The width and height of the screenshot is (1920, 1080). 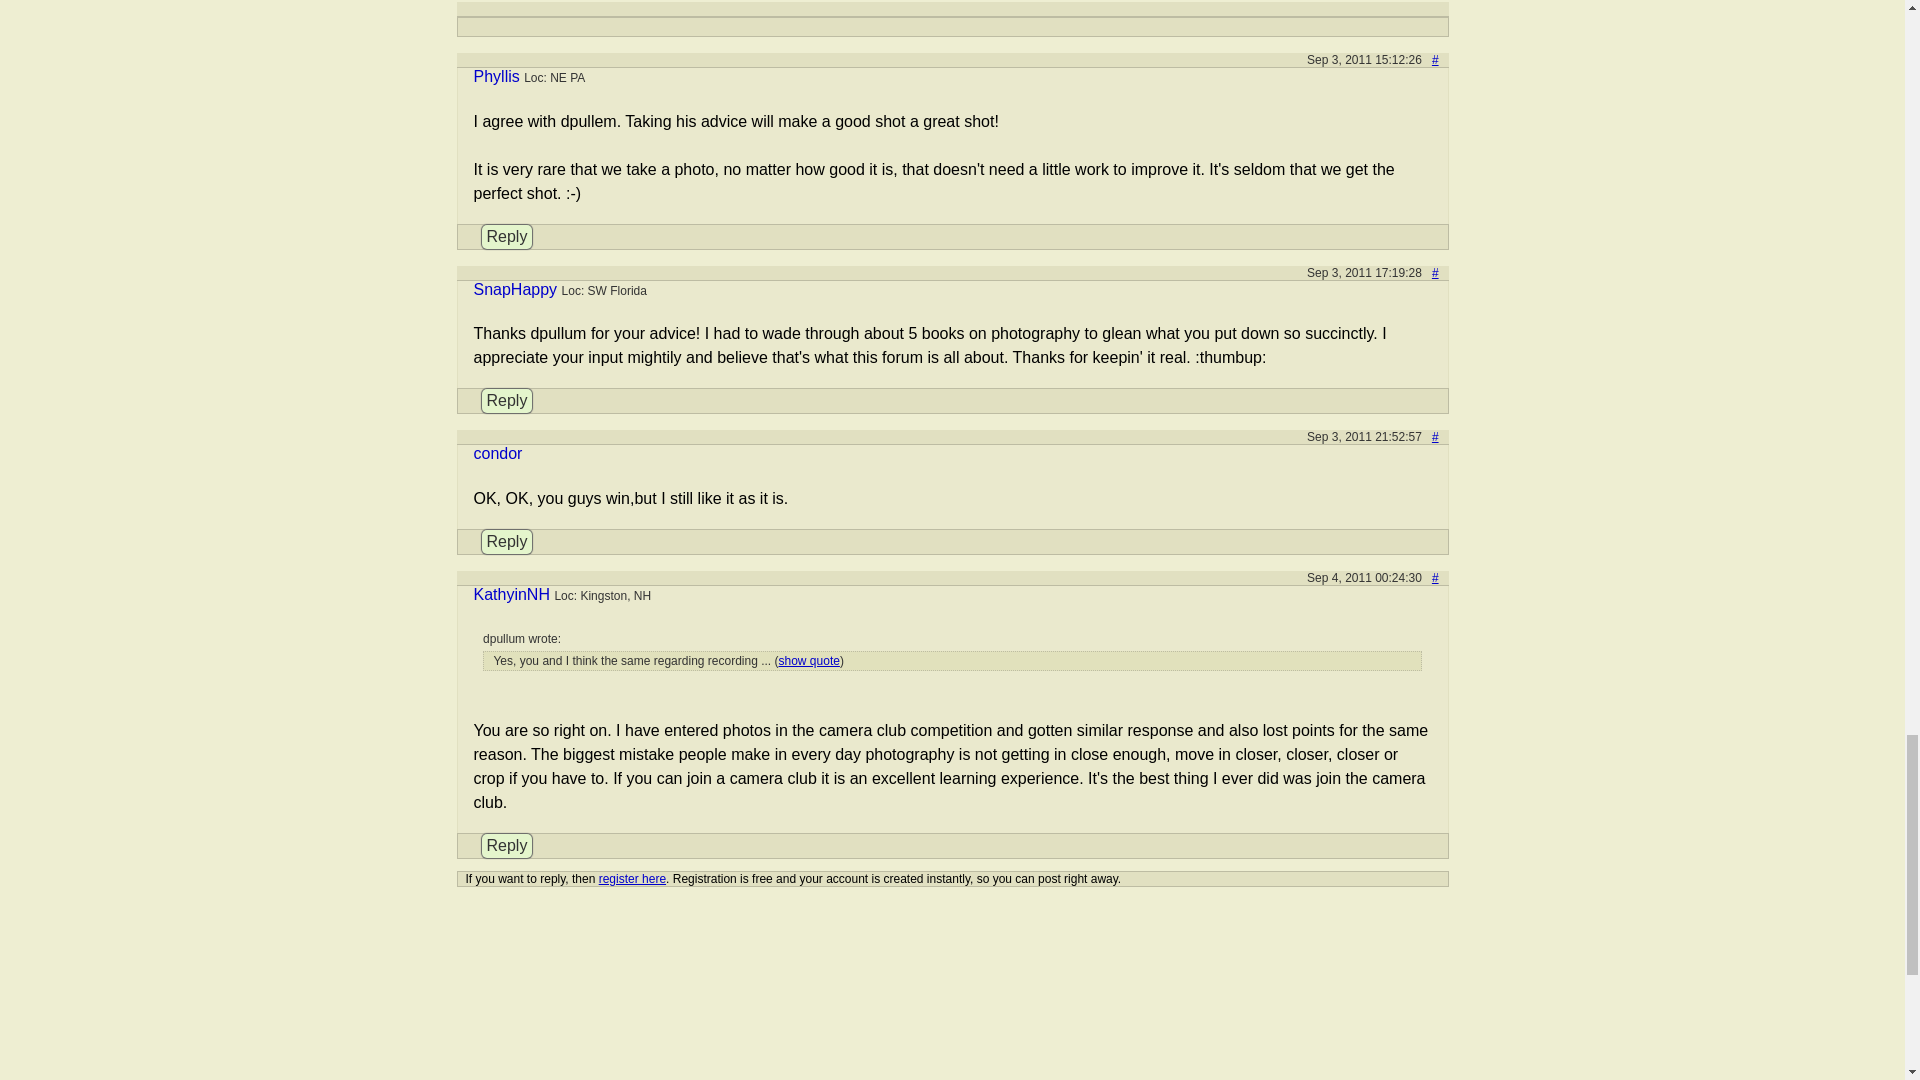 What do you see at coordinates (516, 289) in the screenshot?
I see `SnapHappy` at bounding box center [516, 289].